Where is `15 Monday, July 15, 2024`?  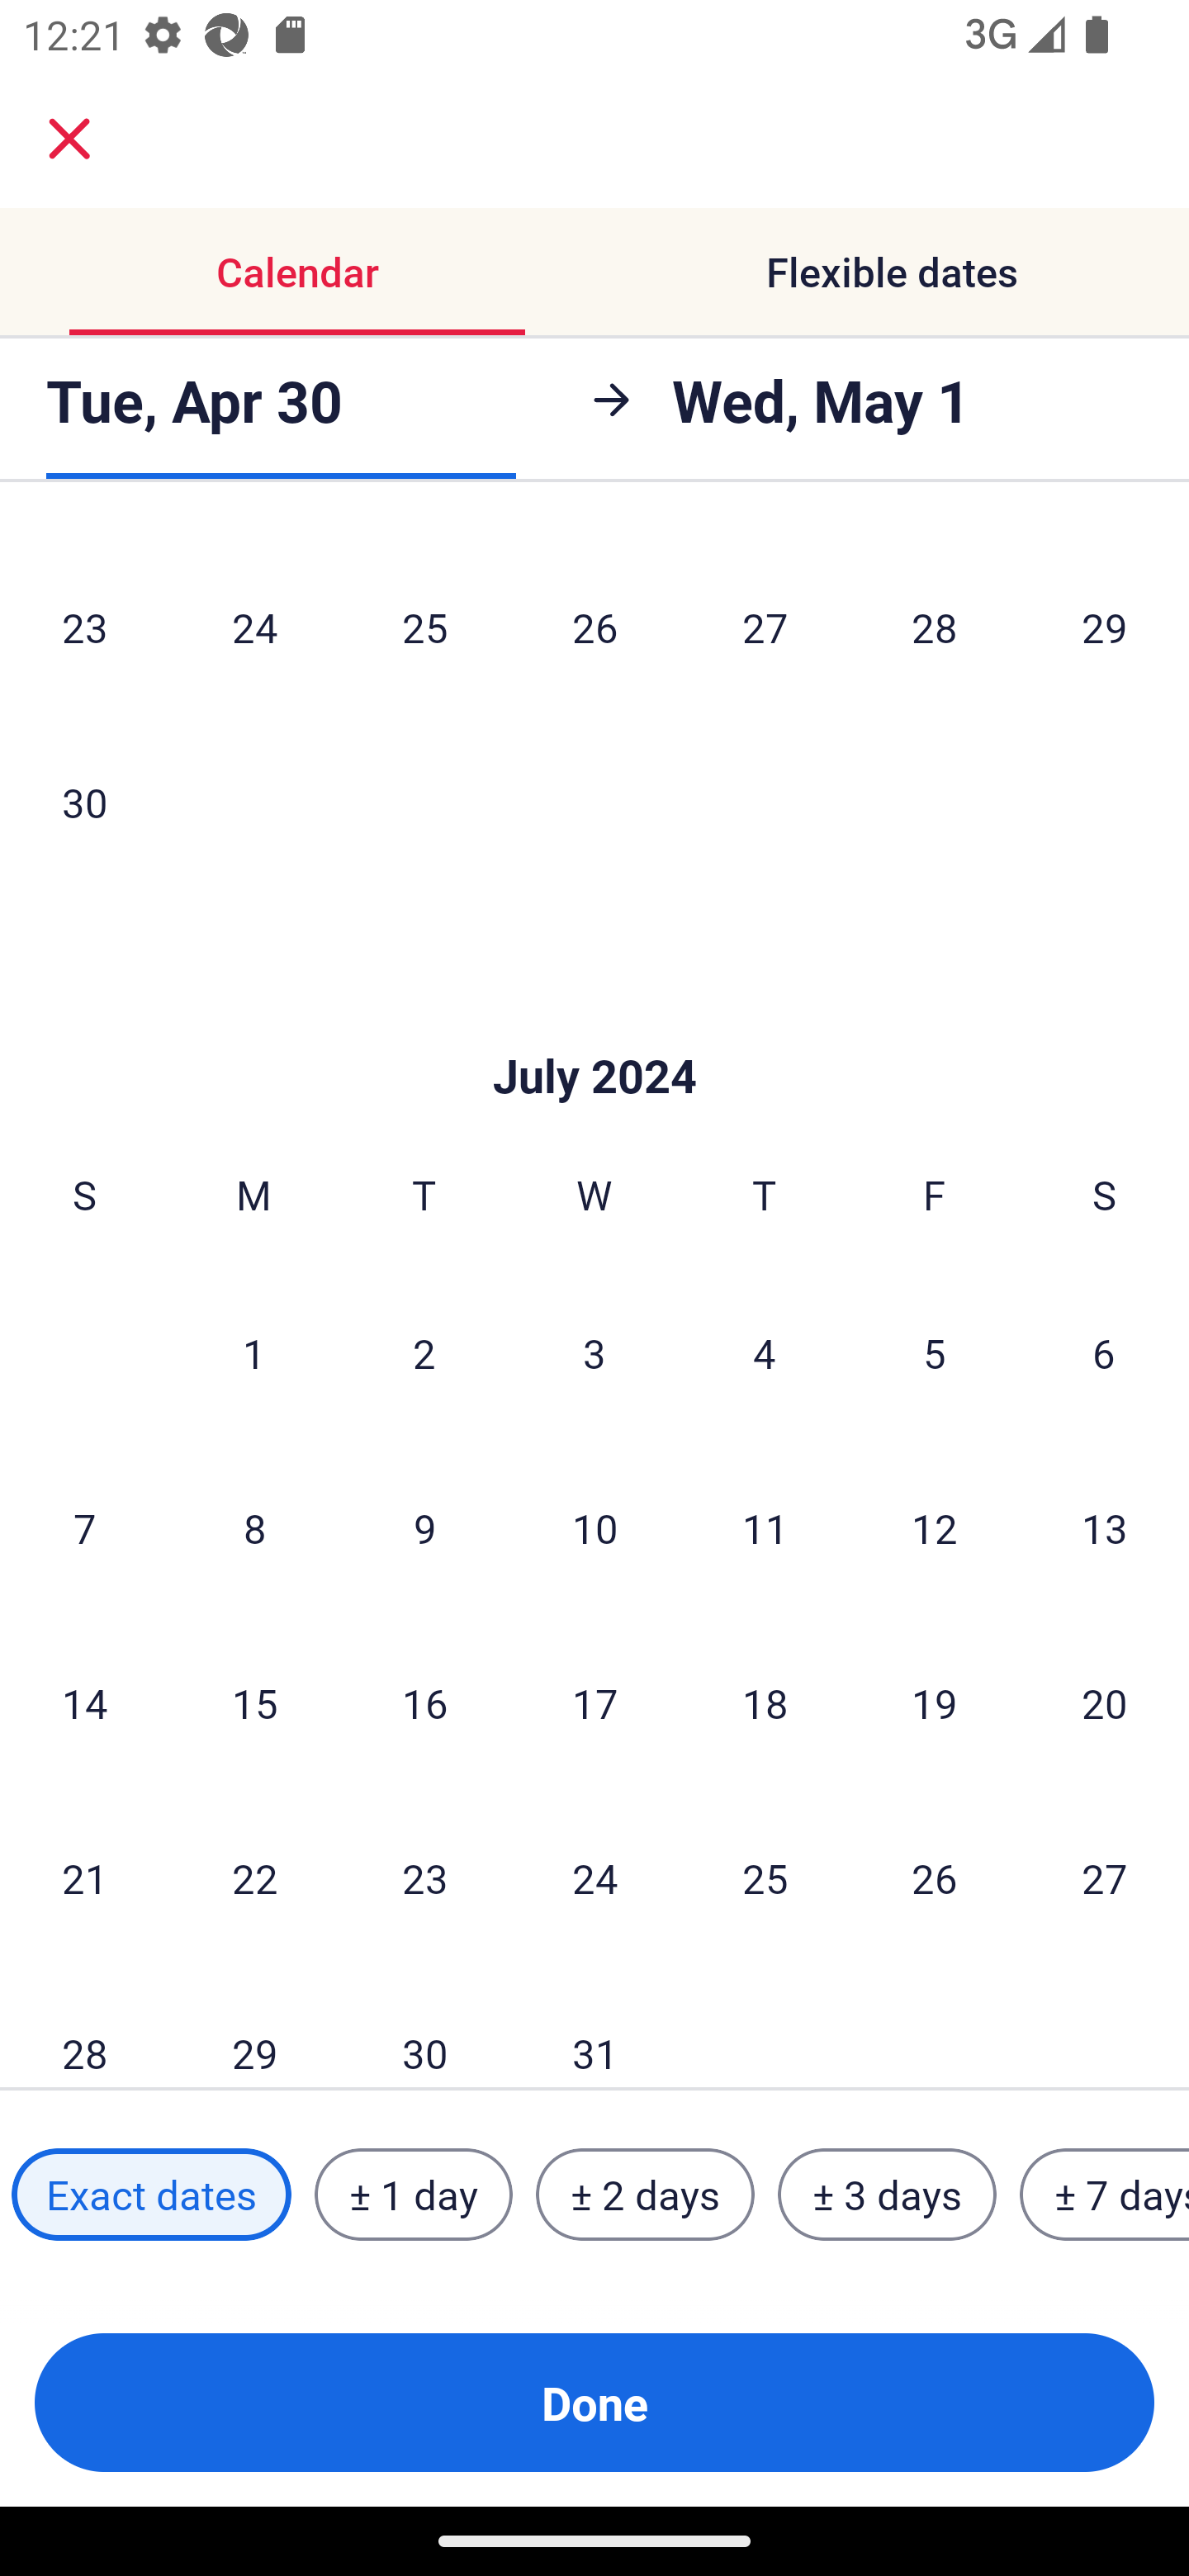
15 Monday, July 15, 2024 is located at coordinates (254, 1702).